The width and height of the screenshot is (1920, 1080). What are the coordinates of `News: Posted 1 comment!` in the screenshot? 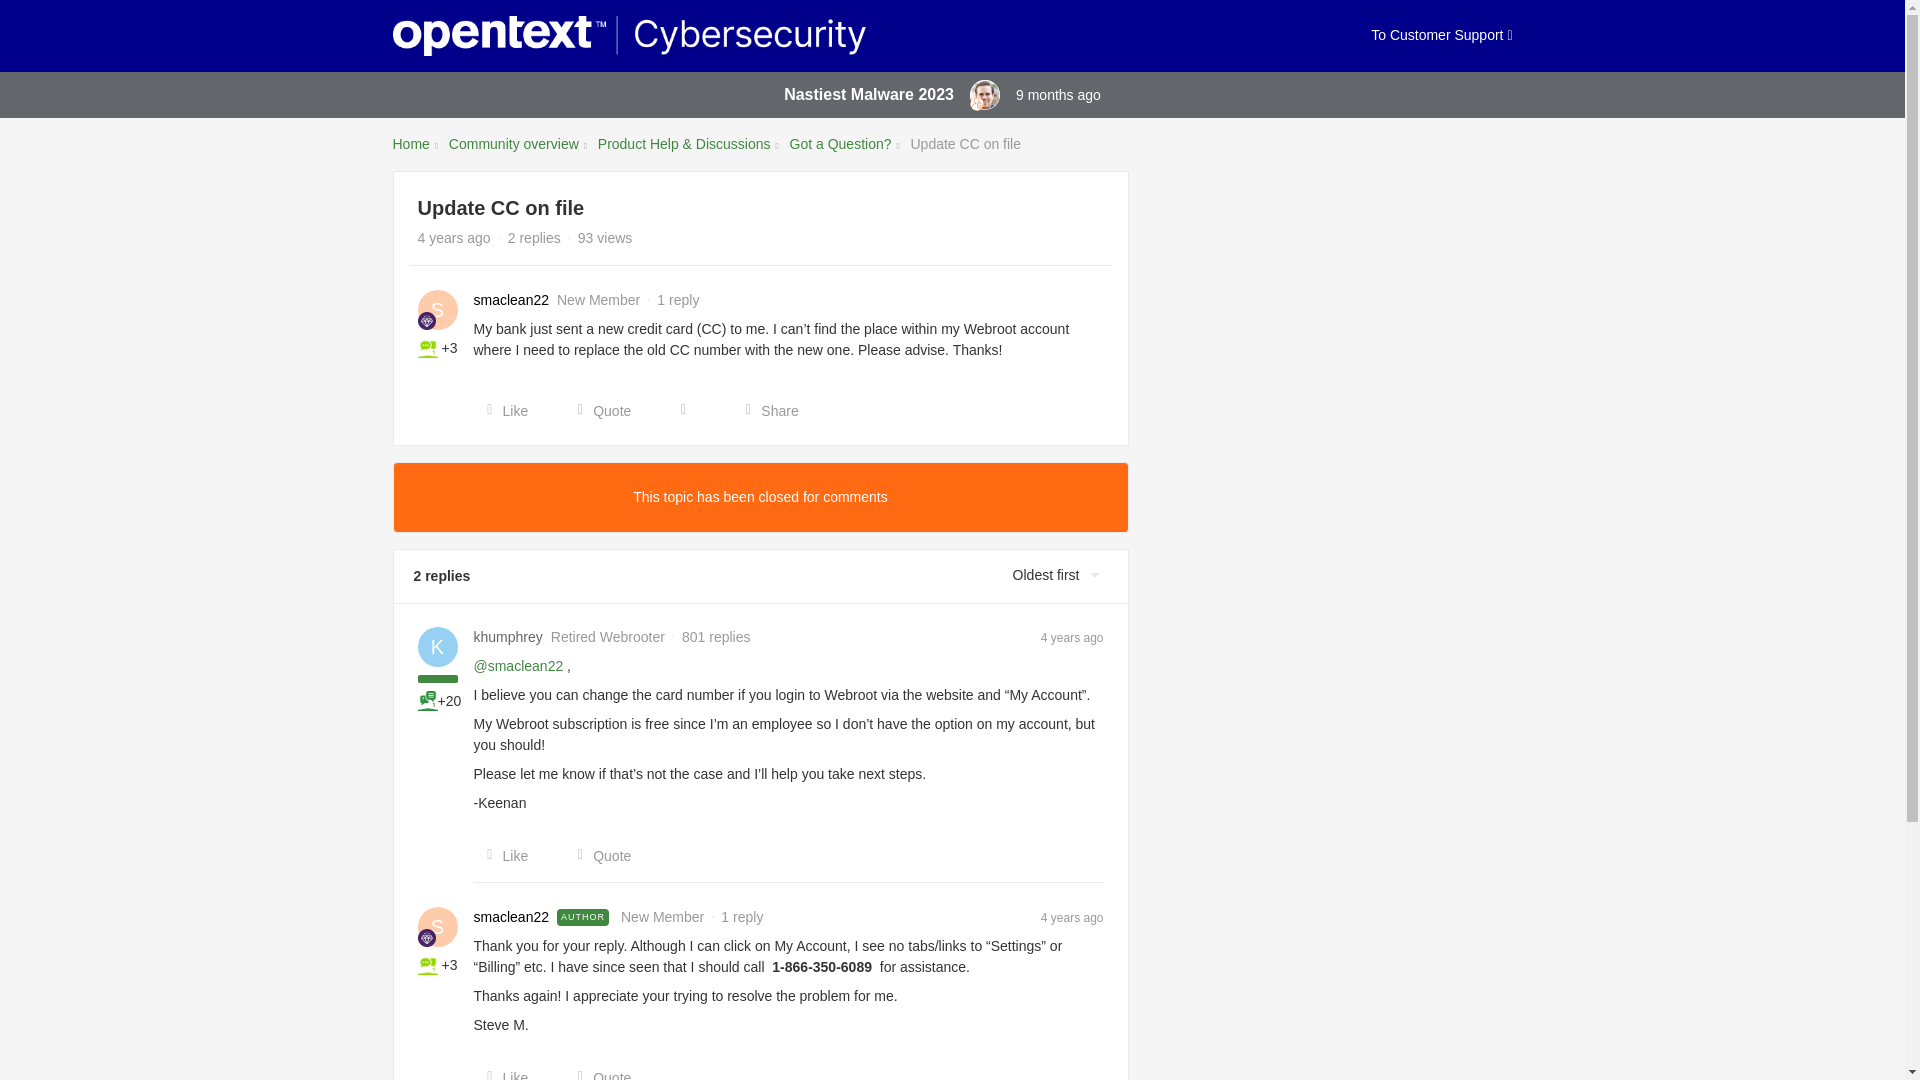 It's located at (428, 700).